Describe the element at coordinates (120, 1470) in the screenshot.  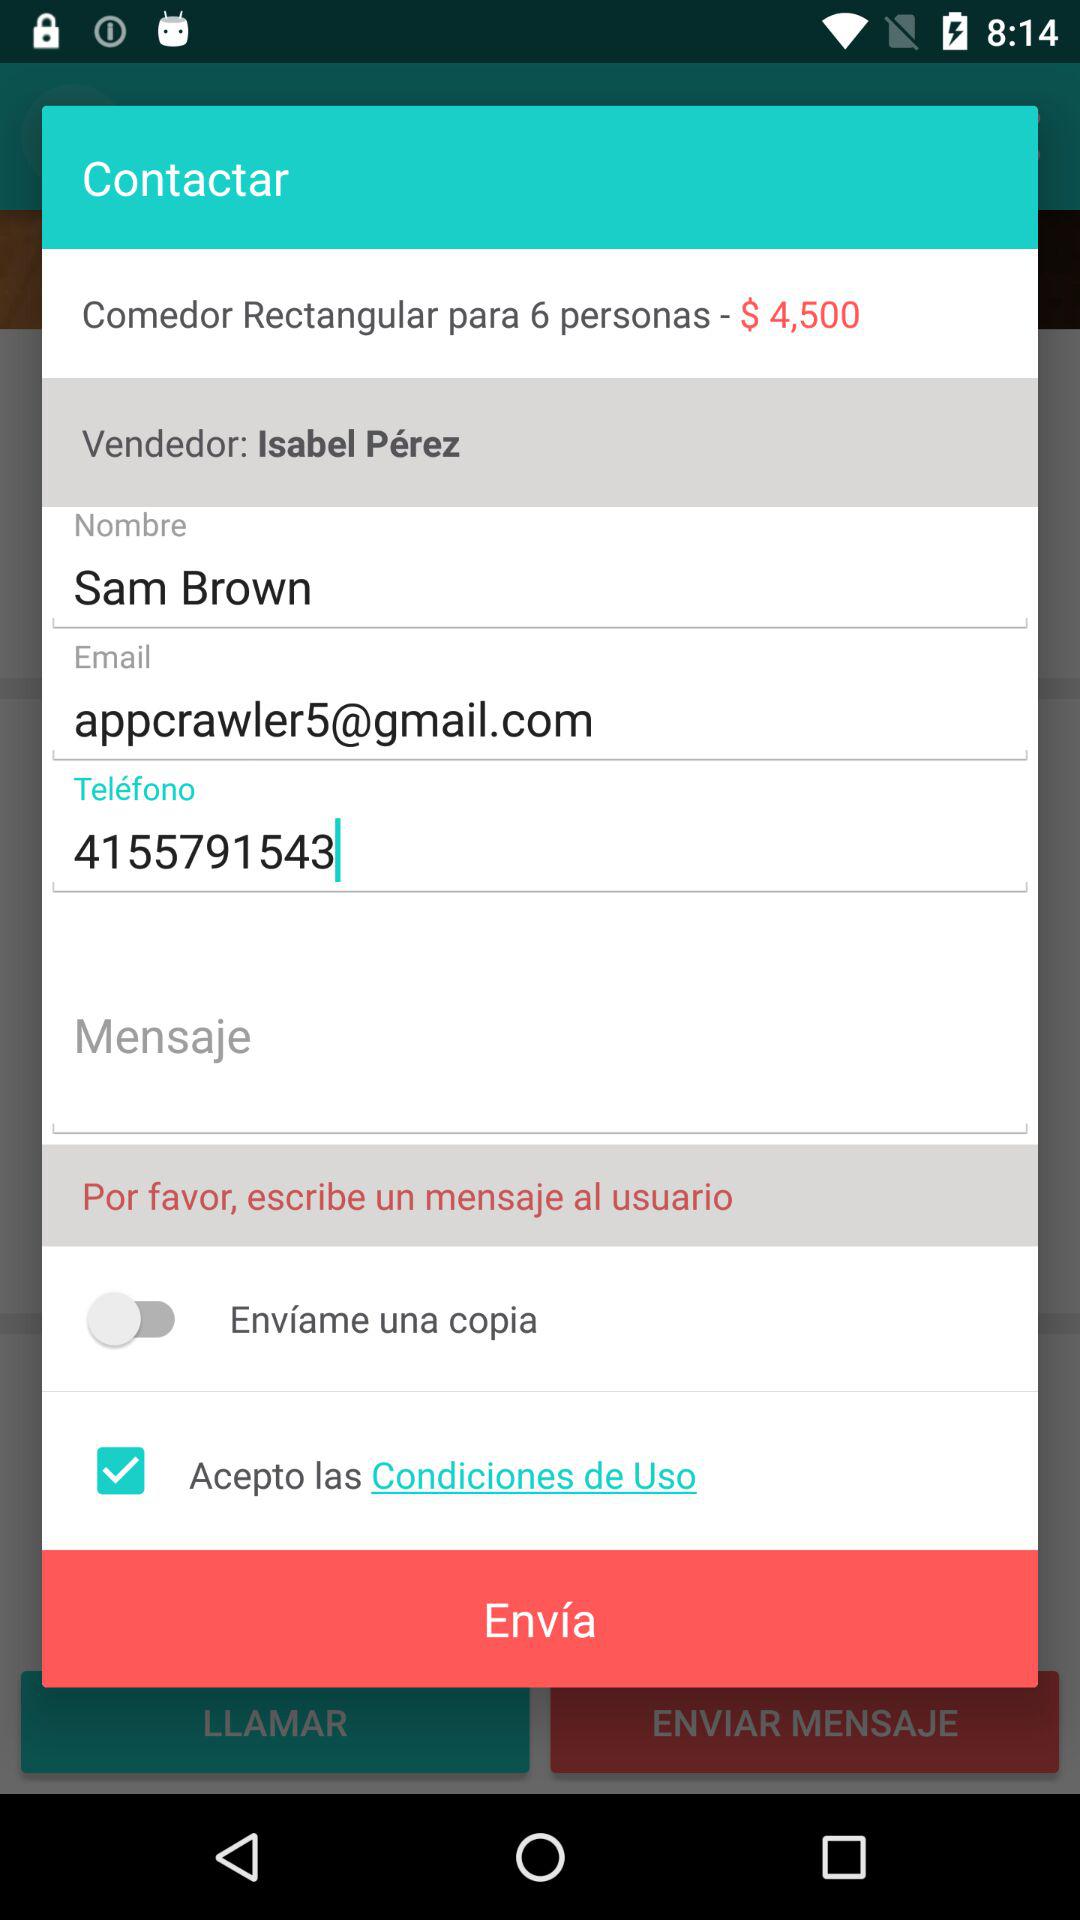
I see `accept terms of use` at that location.